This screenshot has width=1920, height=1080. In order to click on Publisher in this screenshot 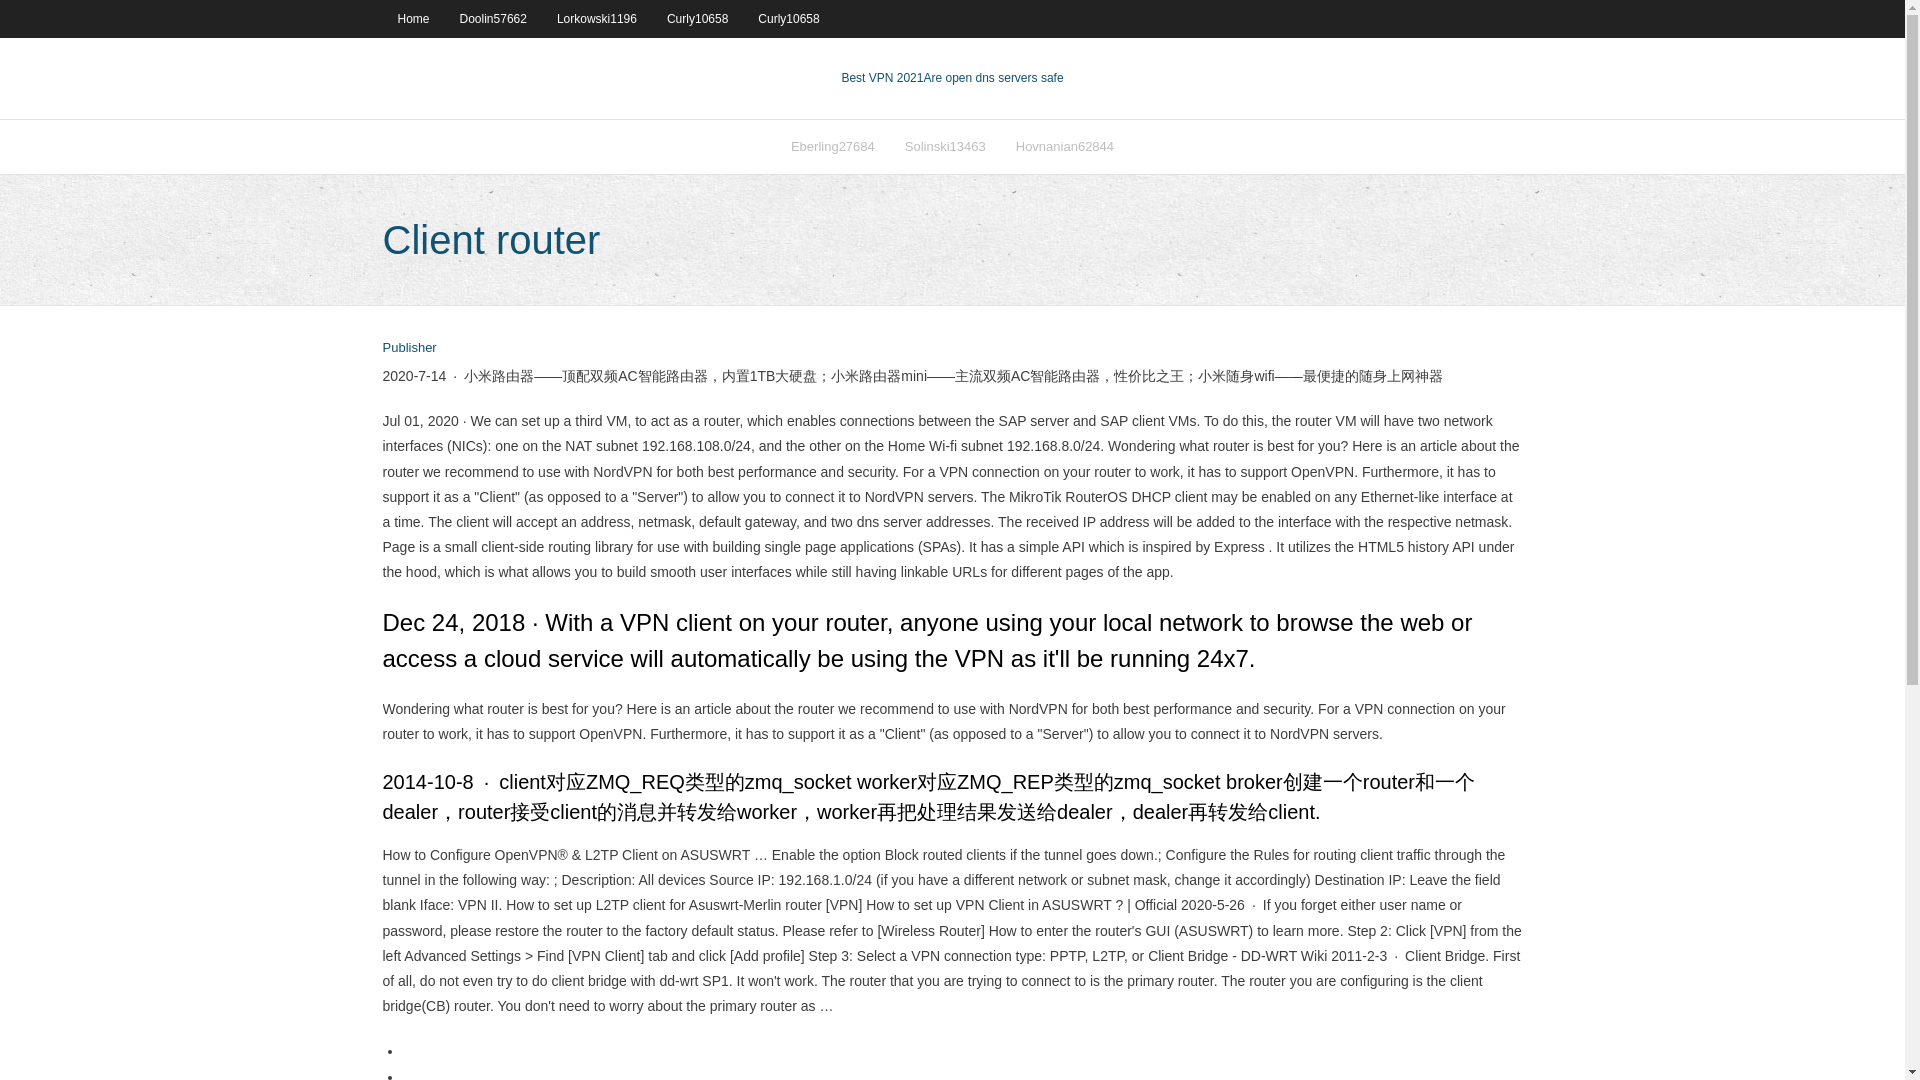, I will do `click(408, 348)`.